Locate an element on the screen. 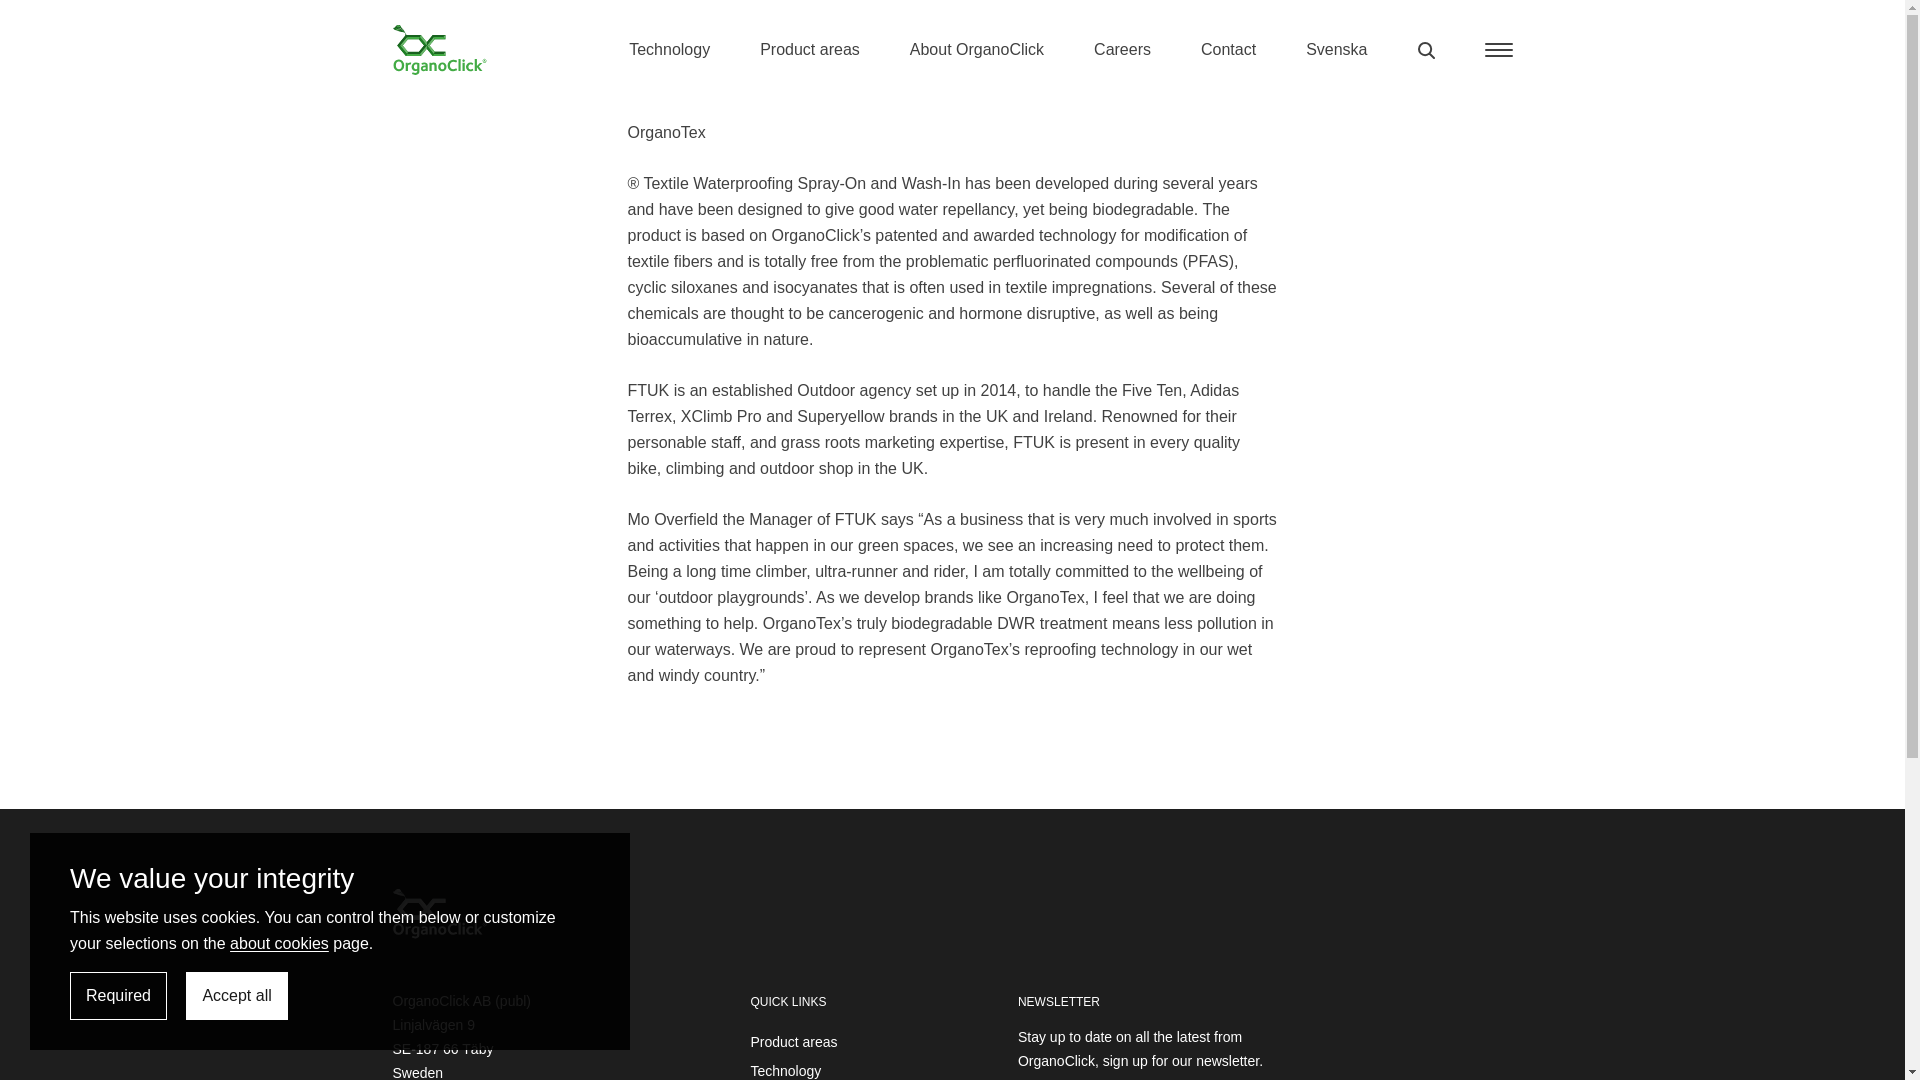 This screenshot has height=1080, width=1920. Product areas is located at coordinates (810, 50).